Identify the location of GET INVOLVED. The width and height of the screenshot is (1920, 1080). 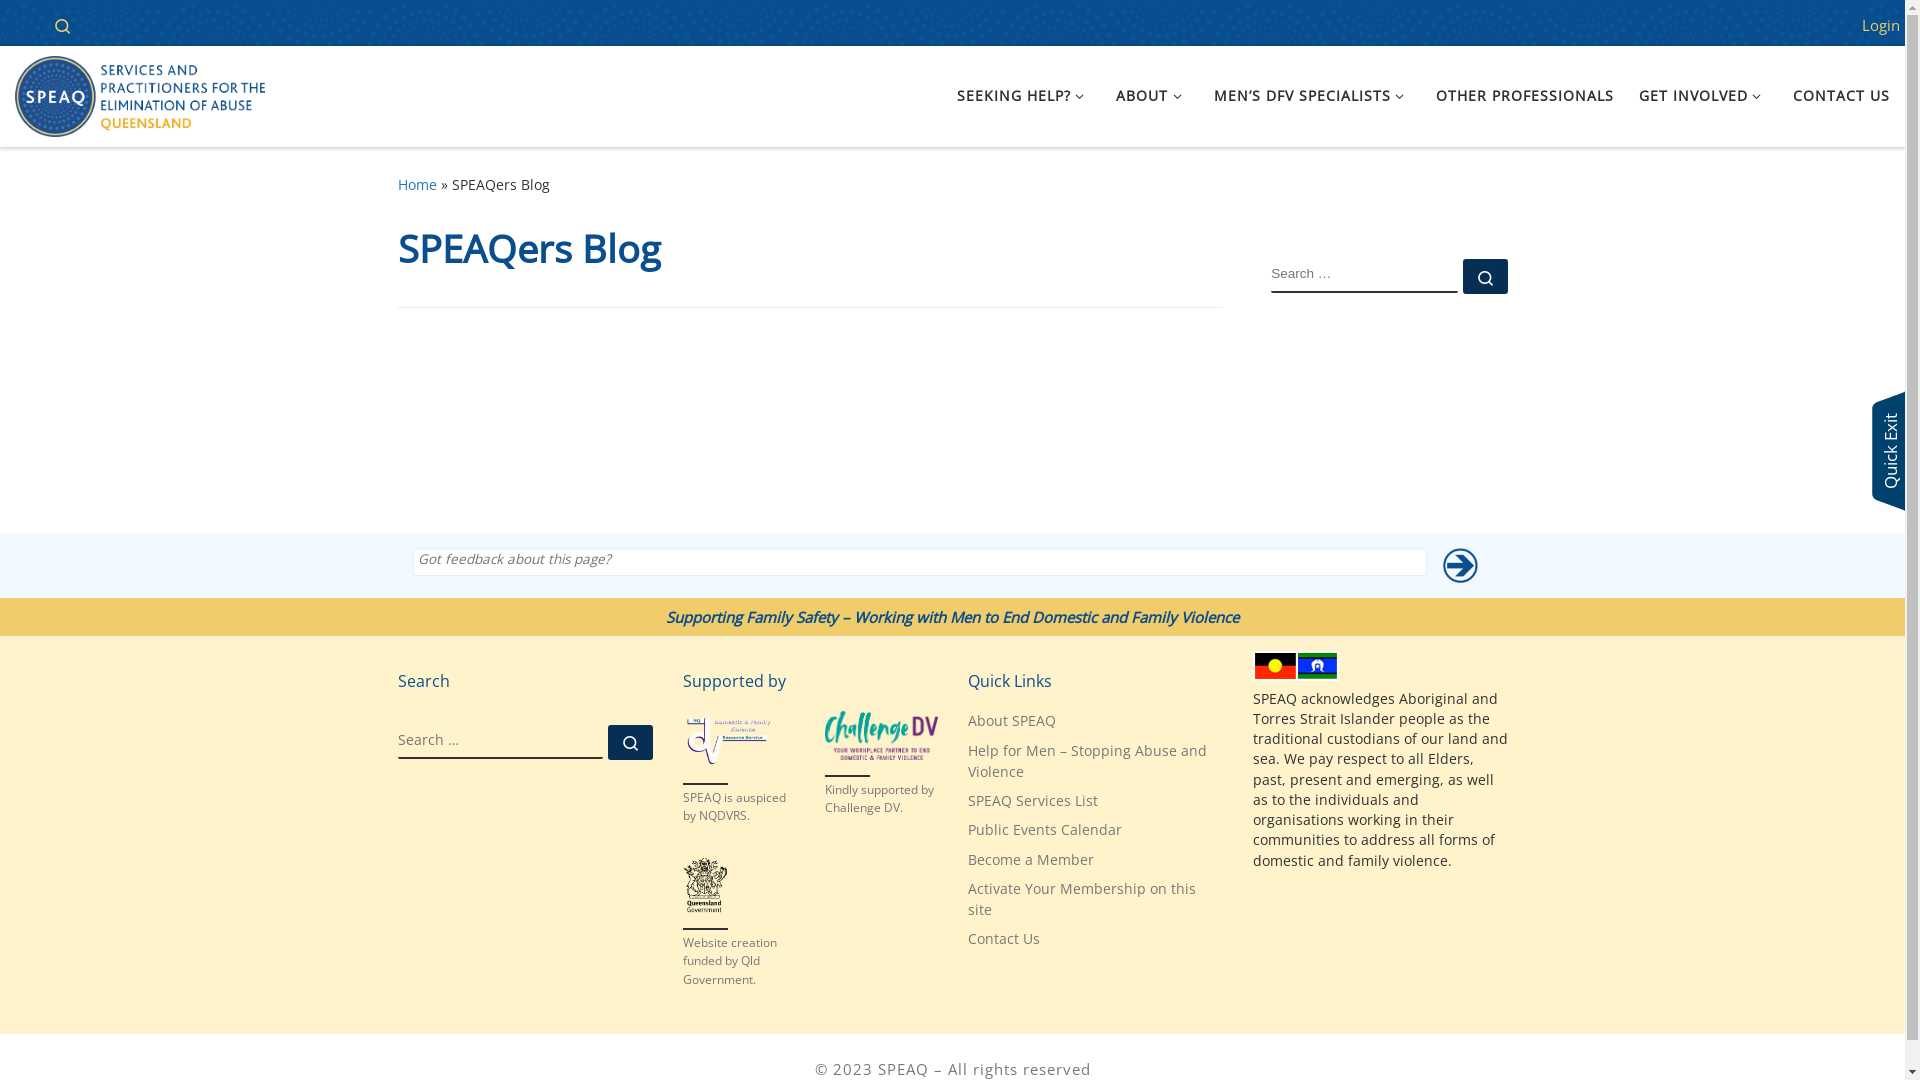
(1703, 96).